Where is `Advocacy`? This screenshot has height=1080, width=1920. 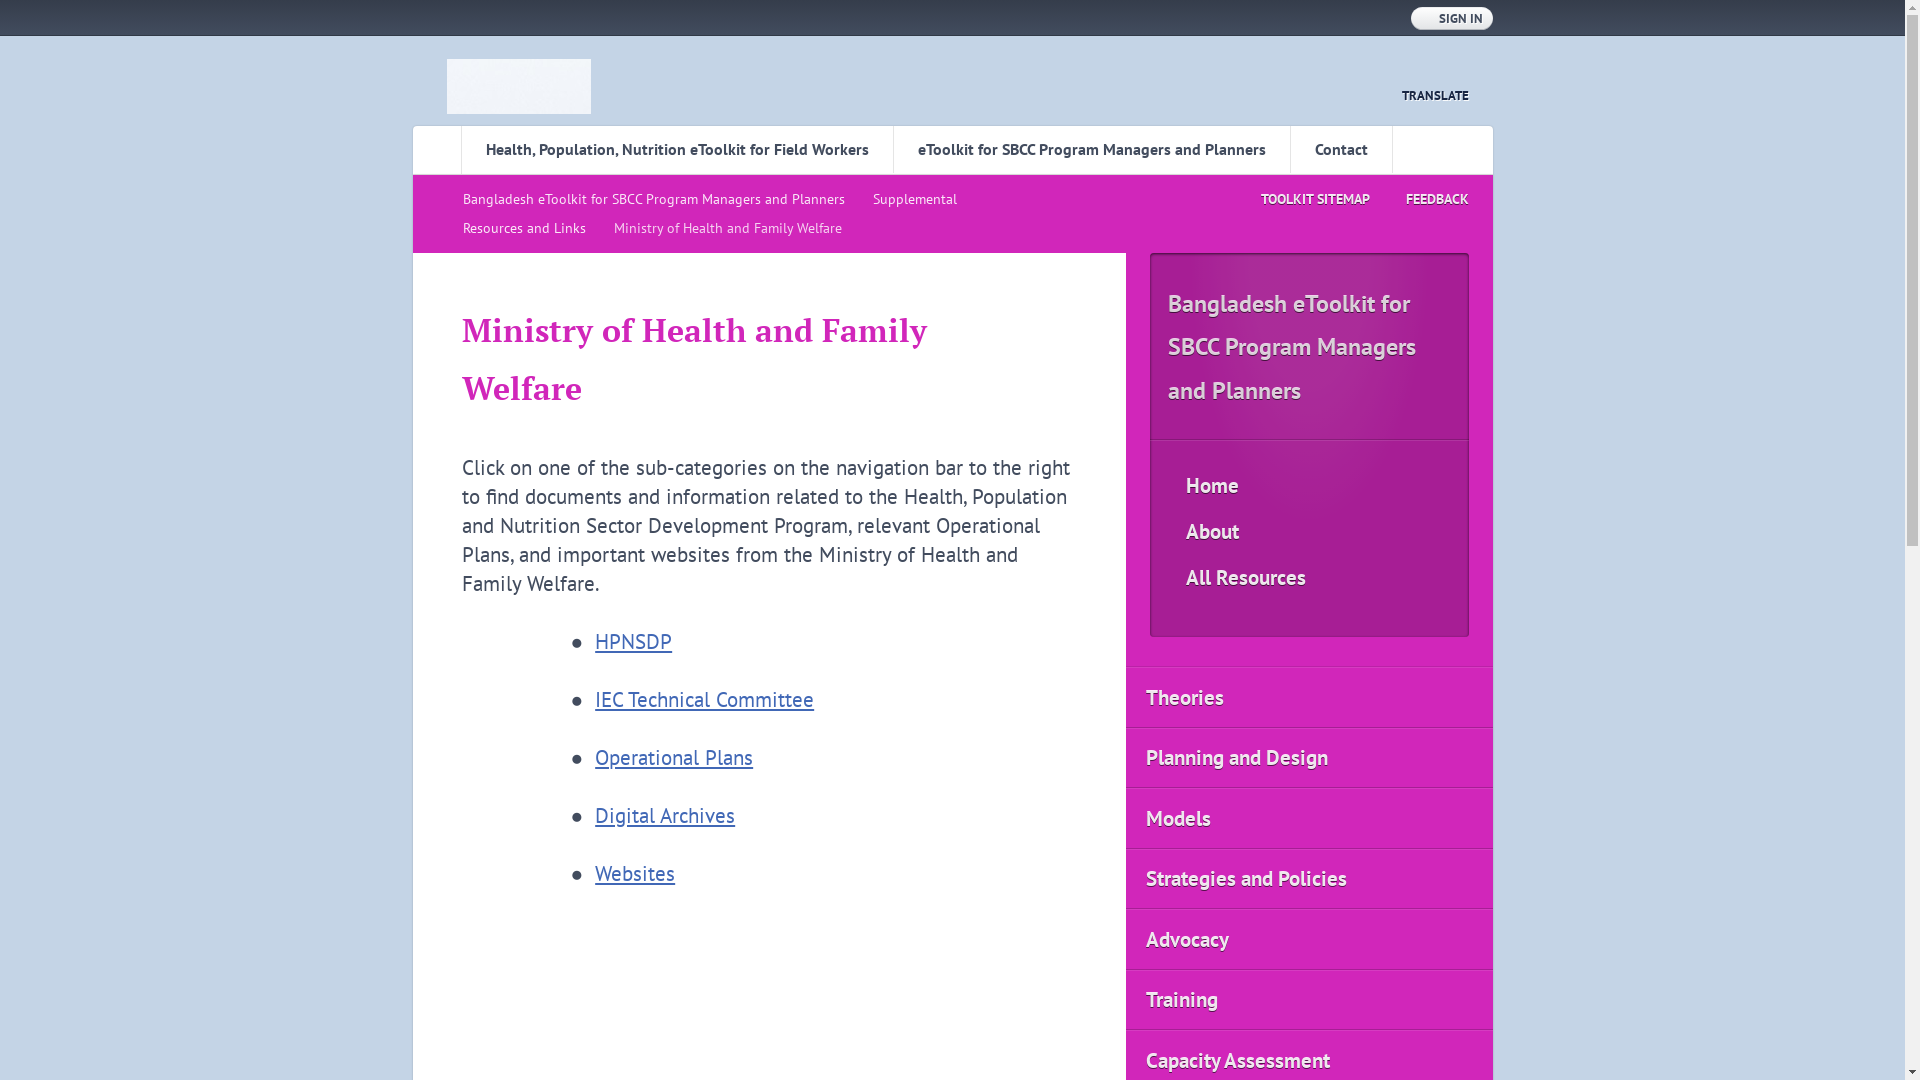 Advocacy is located at coordinates (1310, 940).